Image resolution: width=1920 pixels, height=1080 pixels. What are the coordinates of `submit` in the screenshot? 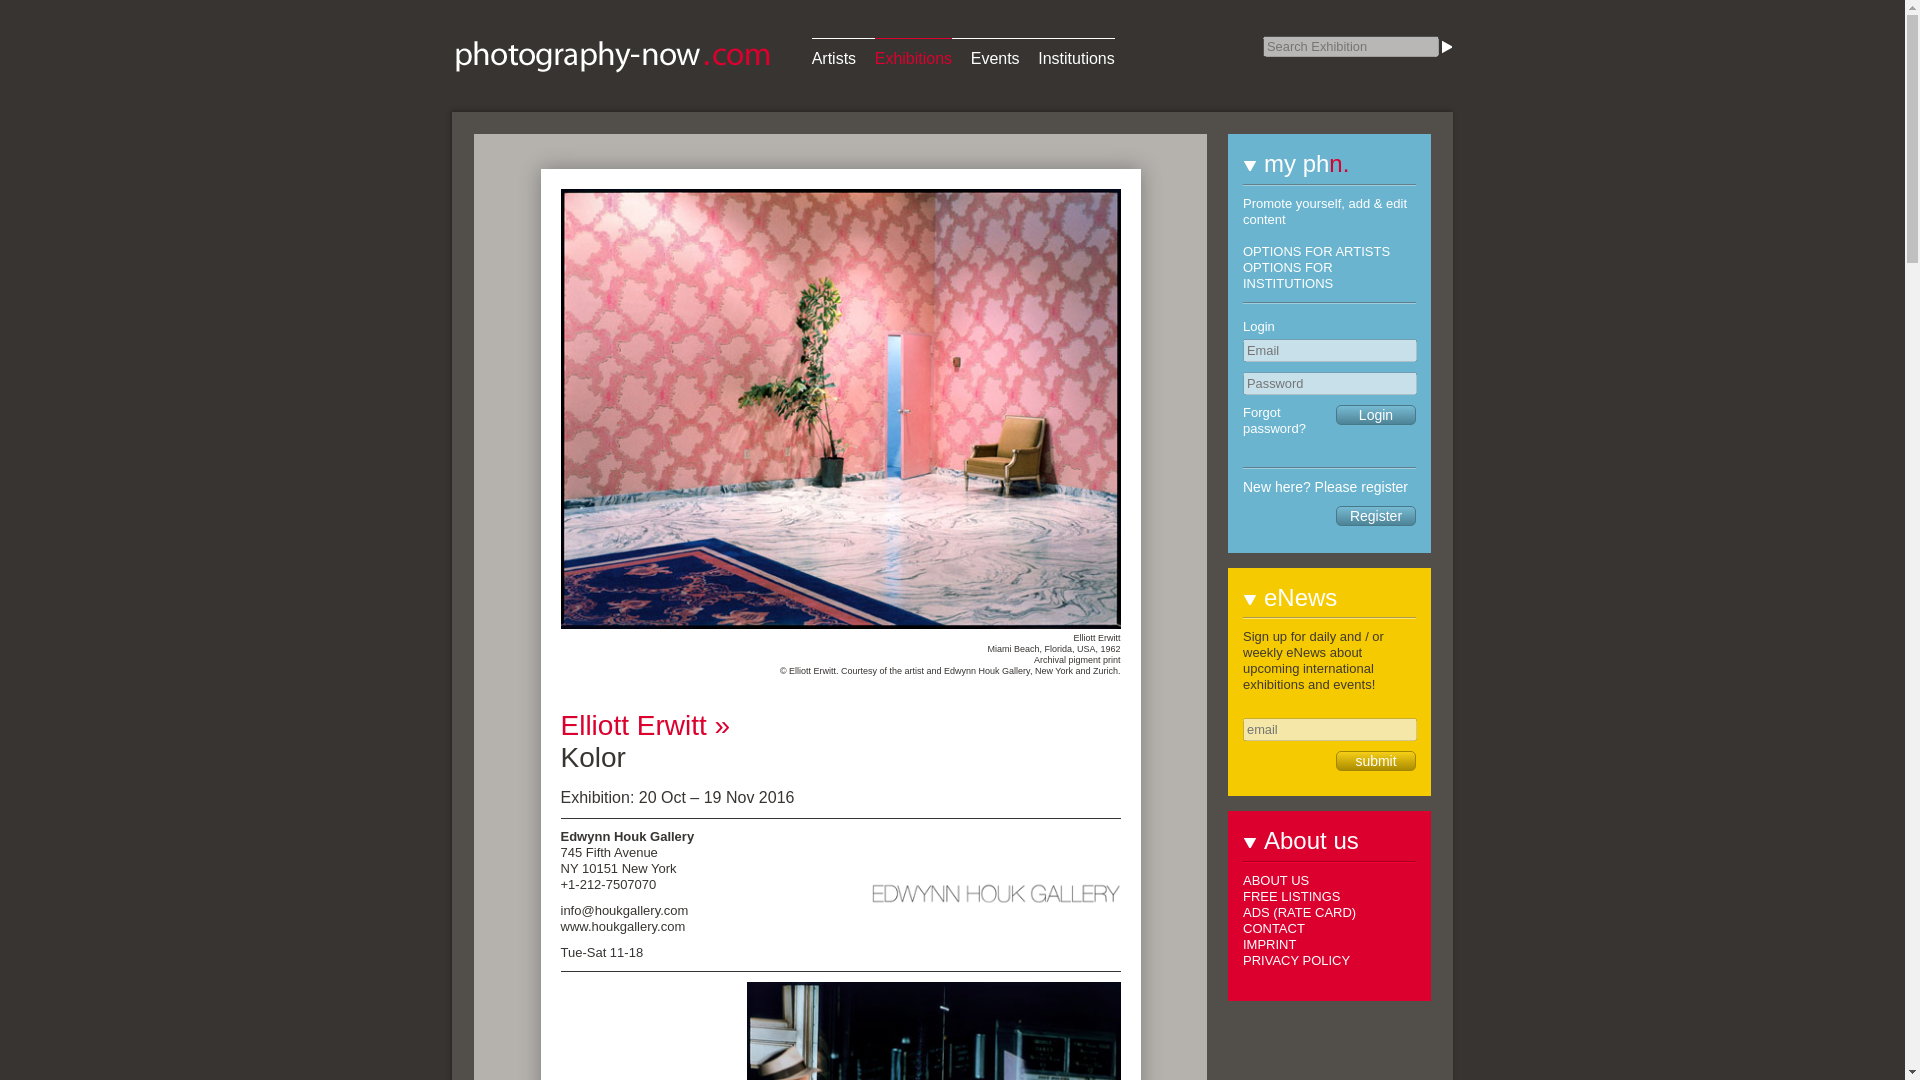 It's located at (1376, 760).